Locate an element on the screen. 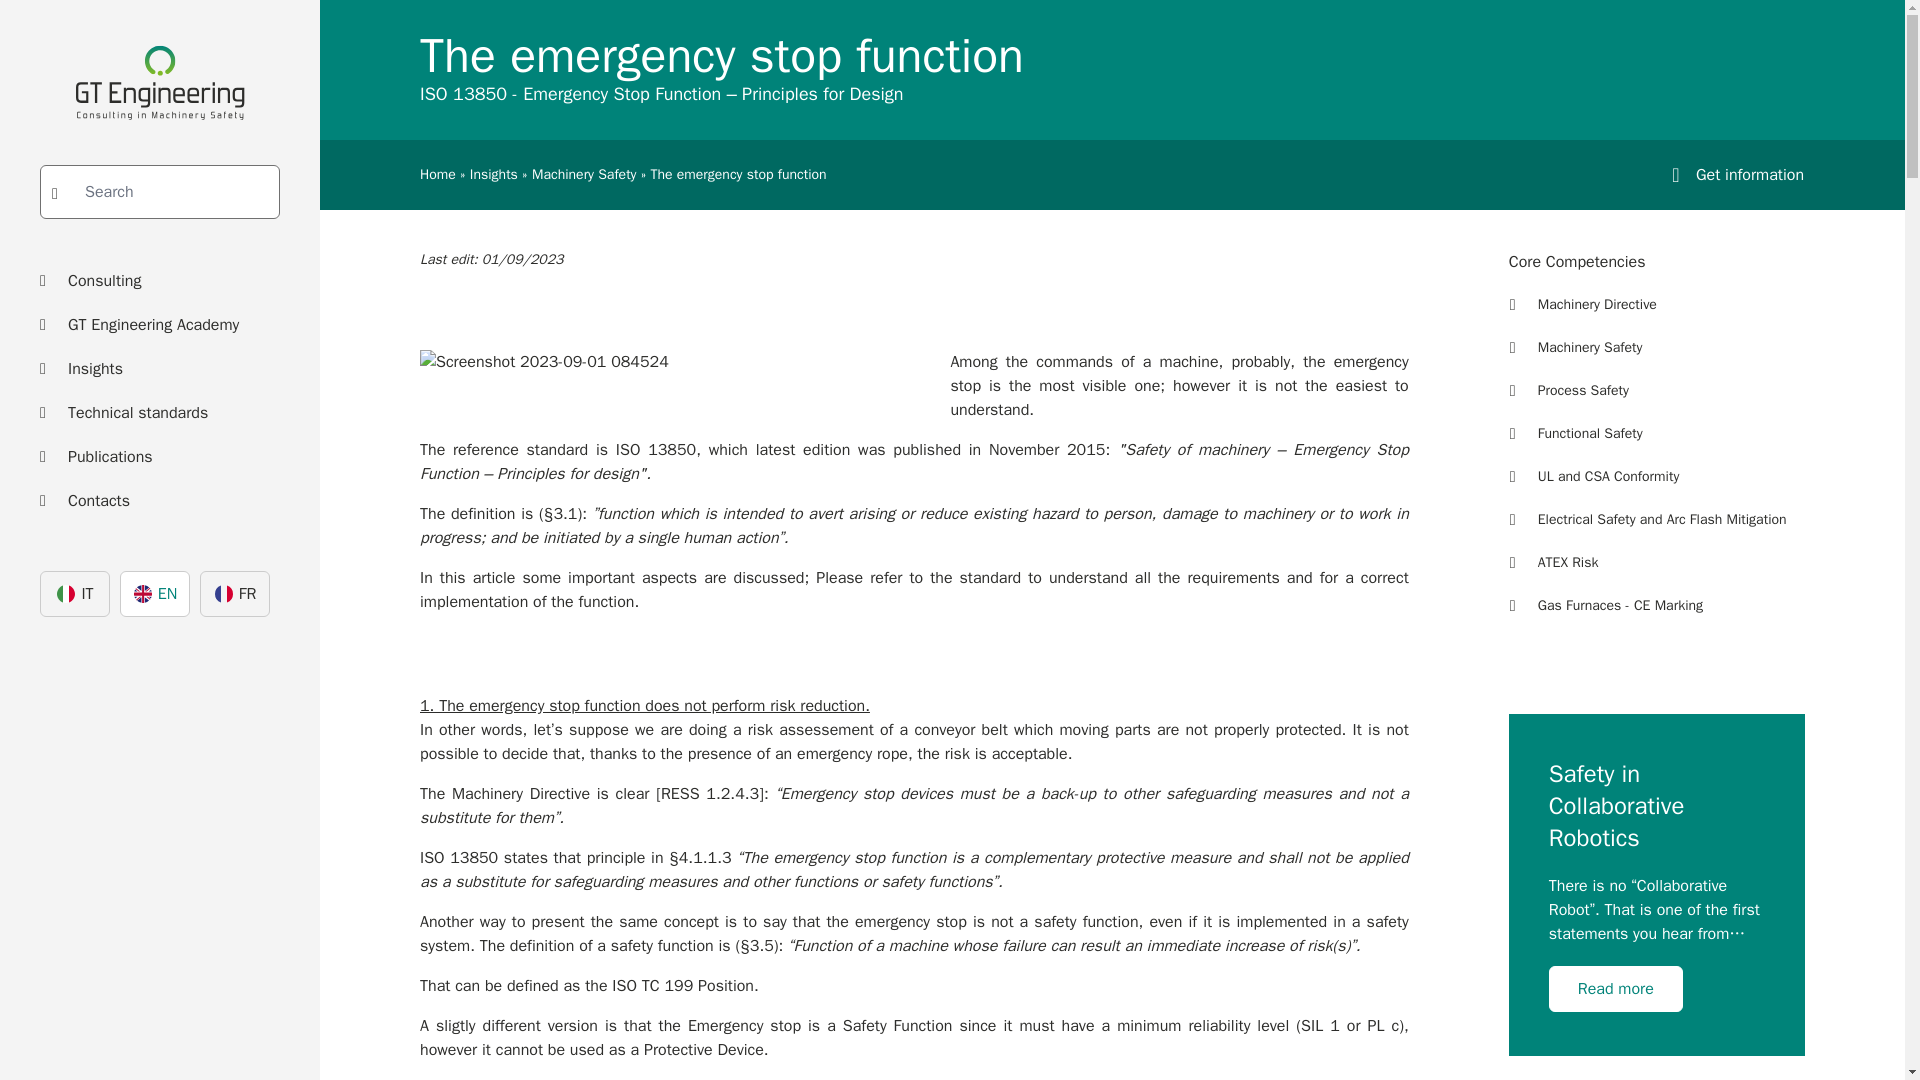 This screenshot has height=1080, width=1920. Insights is located at coordinates (160, 368).